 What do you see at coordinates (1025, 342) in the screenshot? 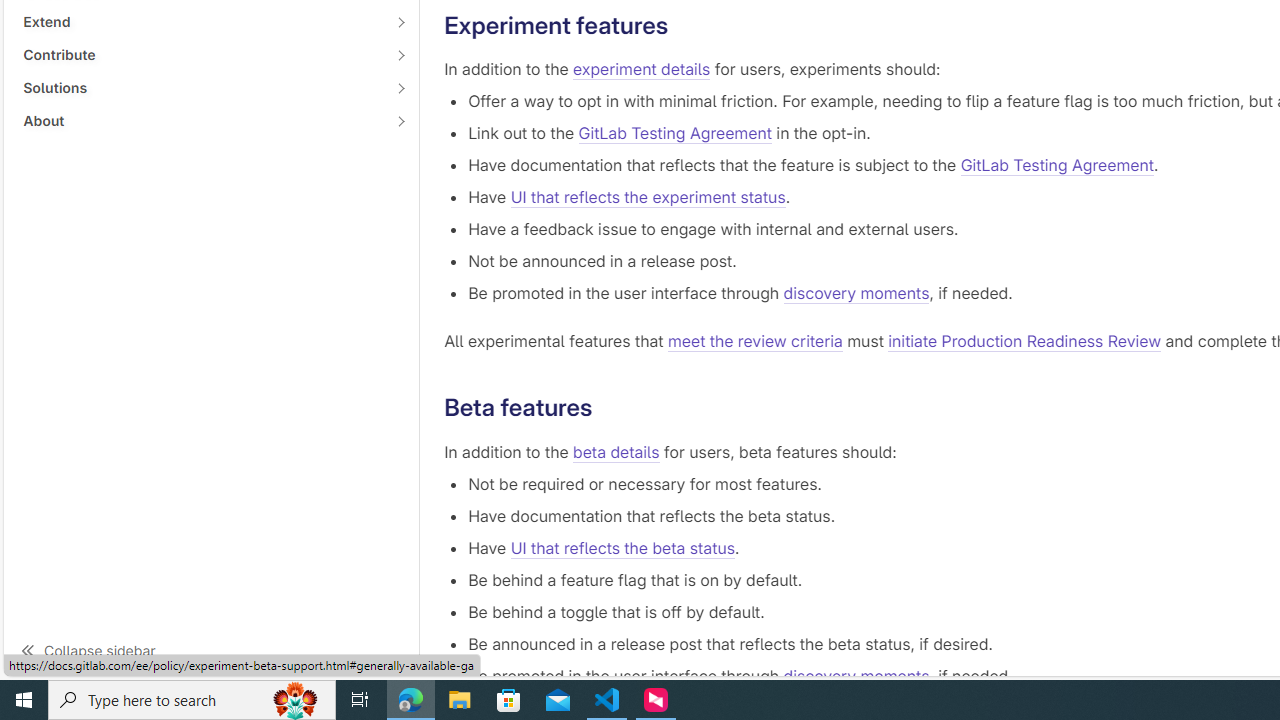
I see `initiate Production Readiness Review` at bounding box center [1025, 342].